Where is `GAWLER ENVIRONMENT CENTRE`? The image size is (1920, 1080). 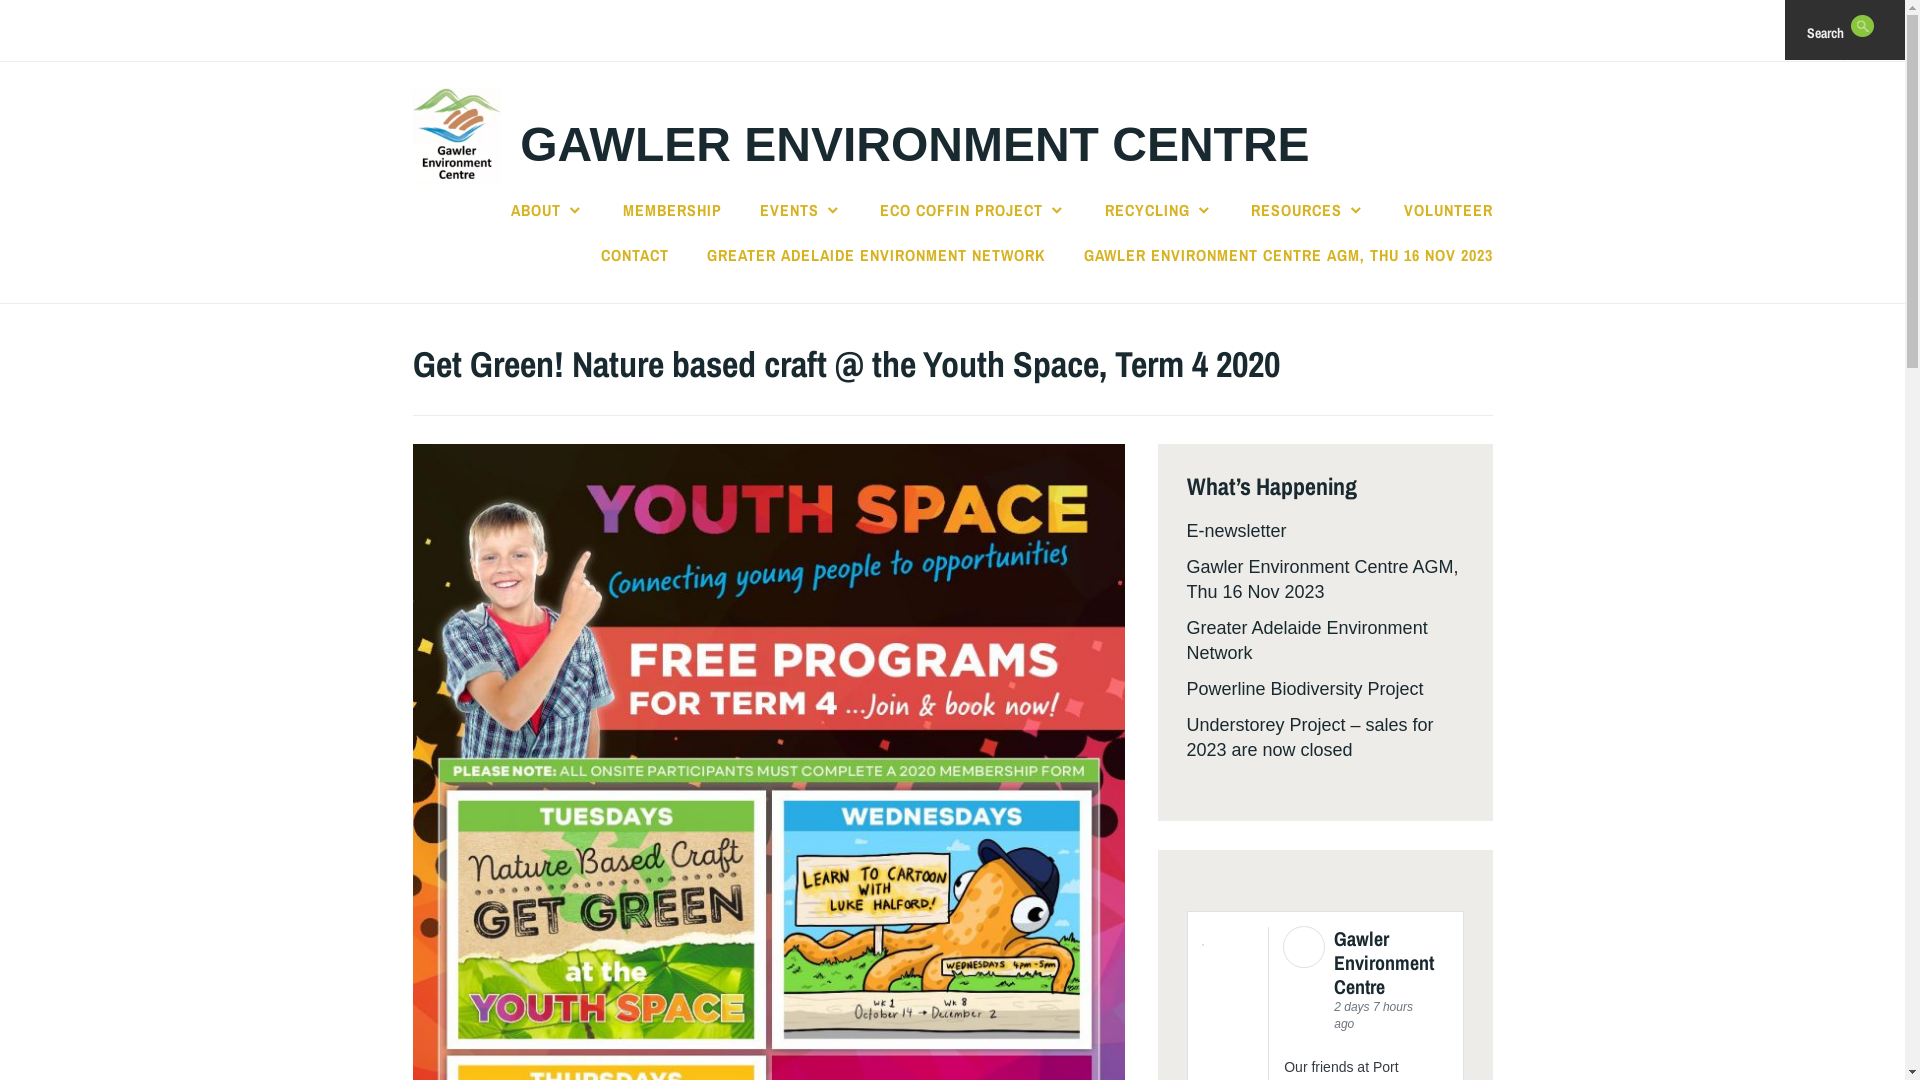 GAWLER ENVIRONMENT CENTRE is located at coordinates (914, 144).